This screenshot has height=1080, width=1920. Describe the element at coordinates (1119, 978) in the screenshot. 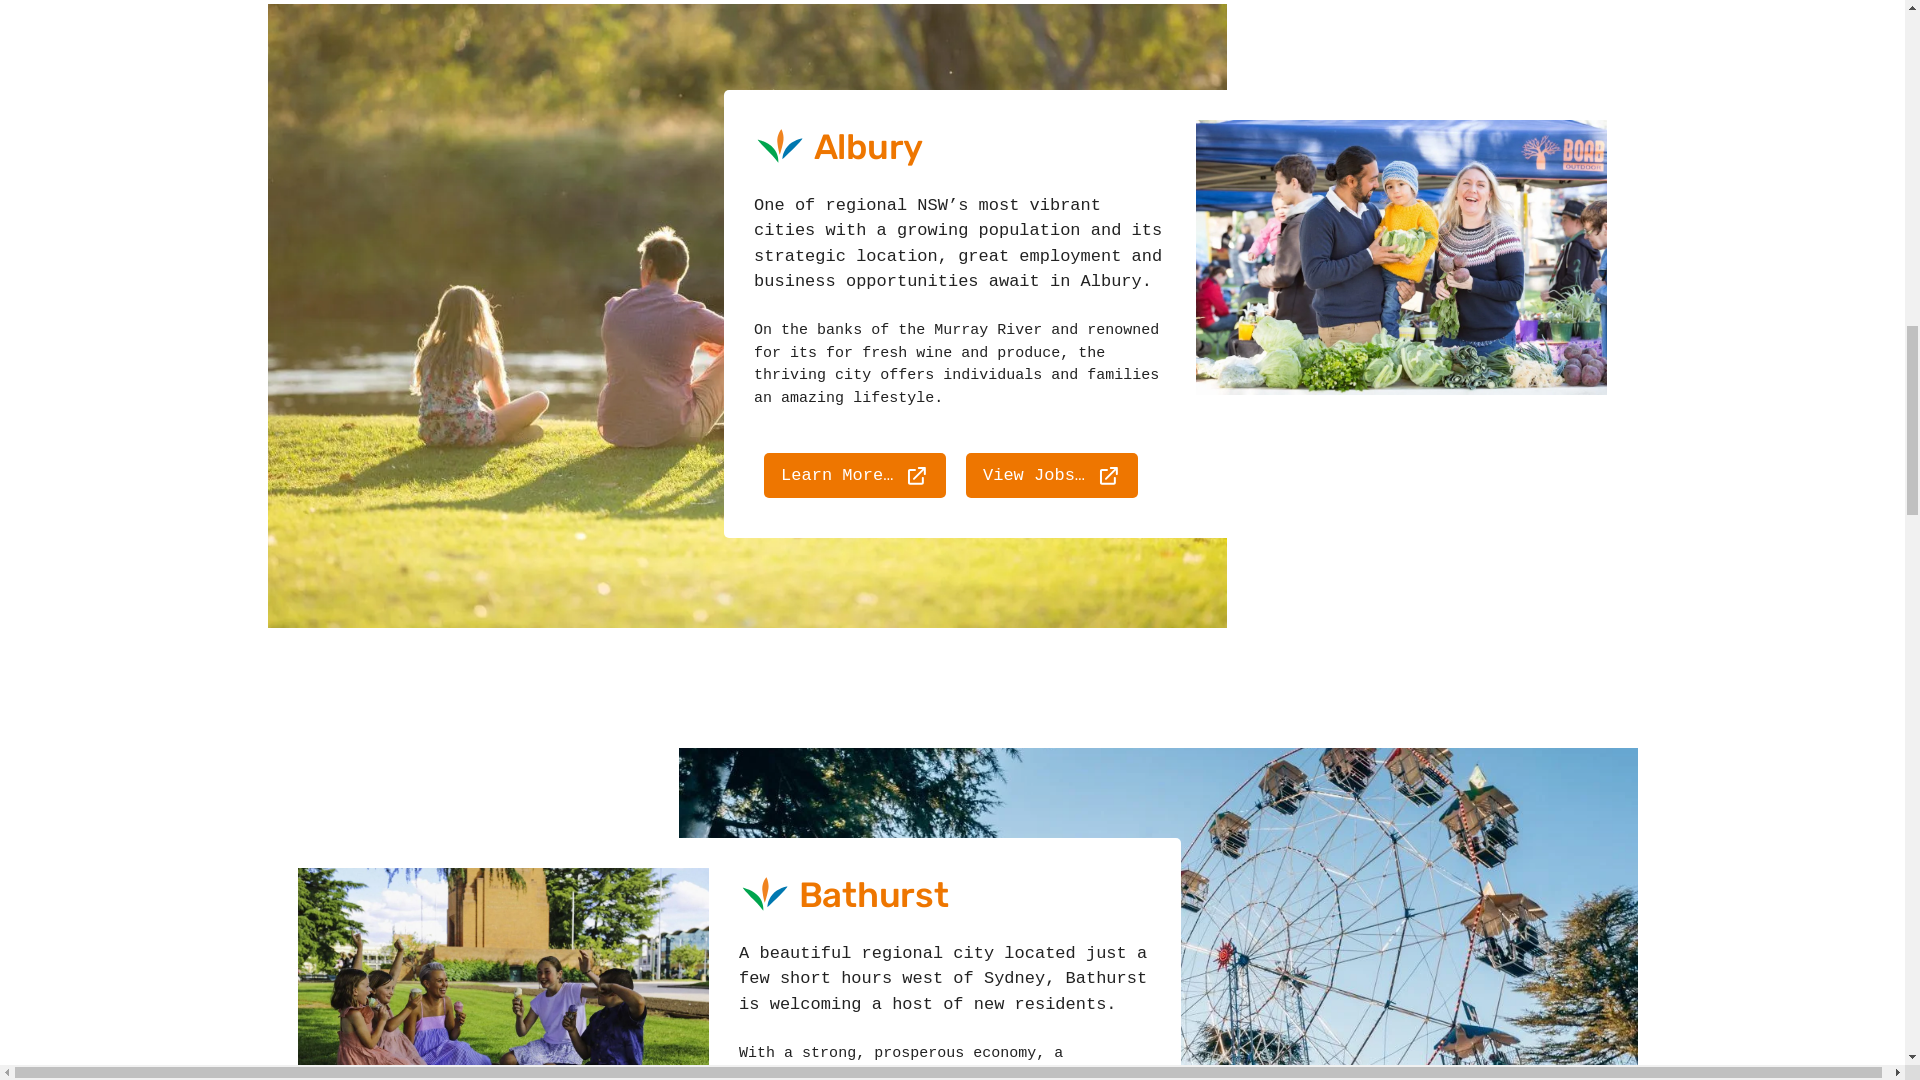

I see `Dubbo` at that location.